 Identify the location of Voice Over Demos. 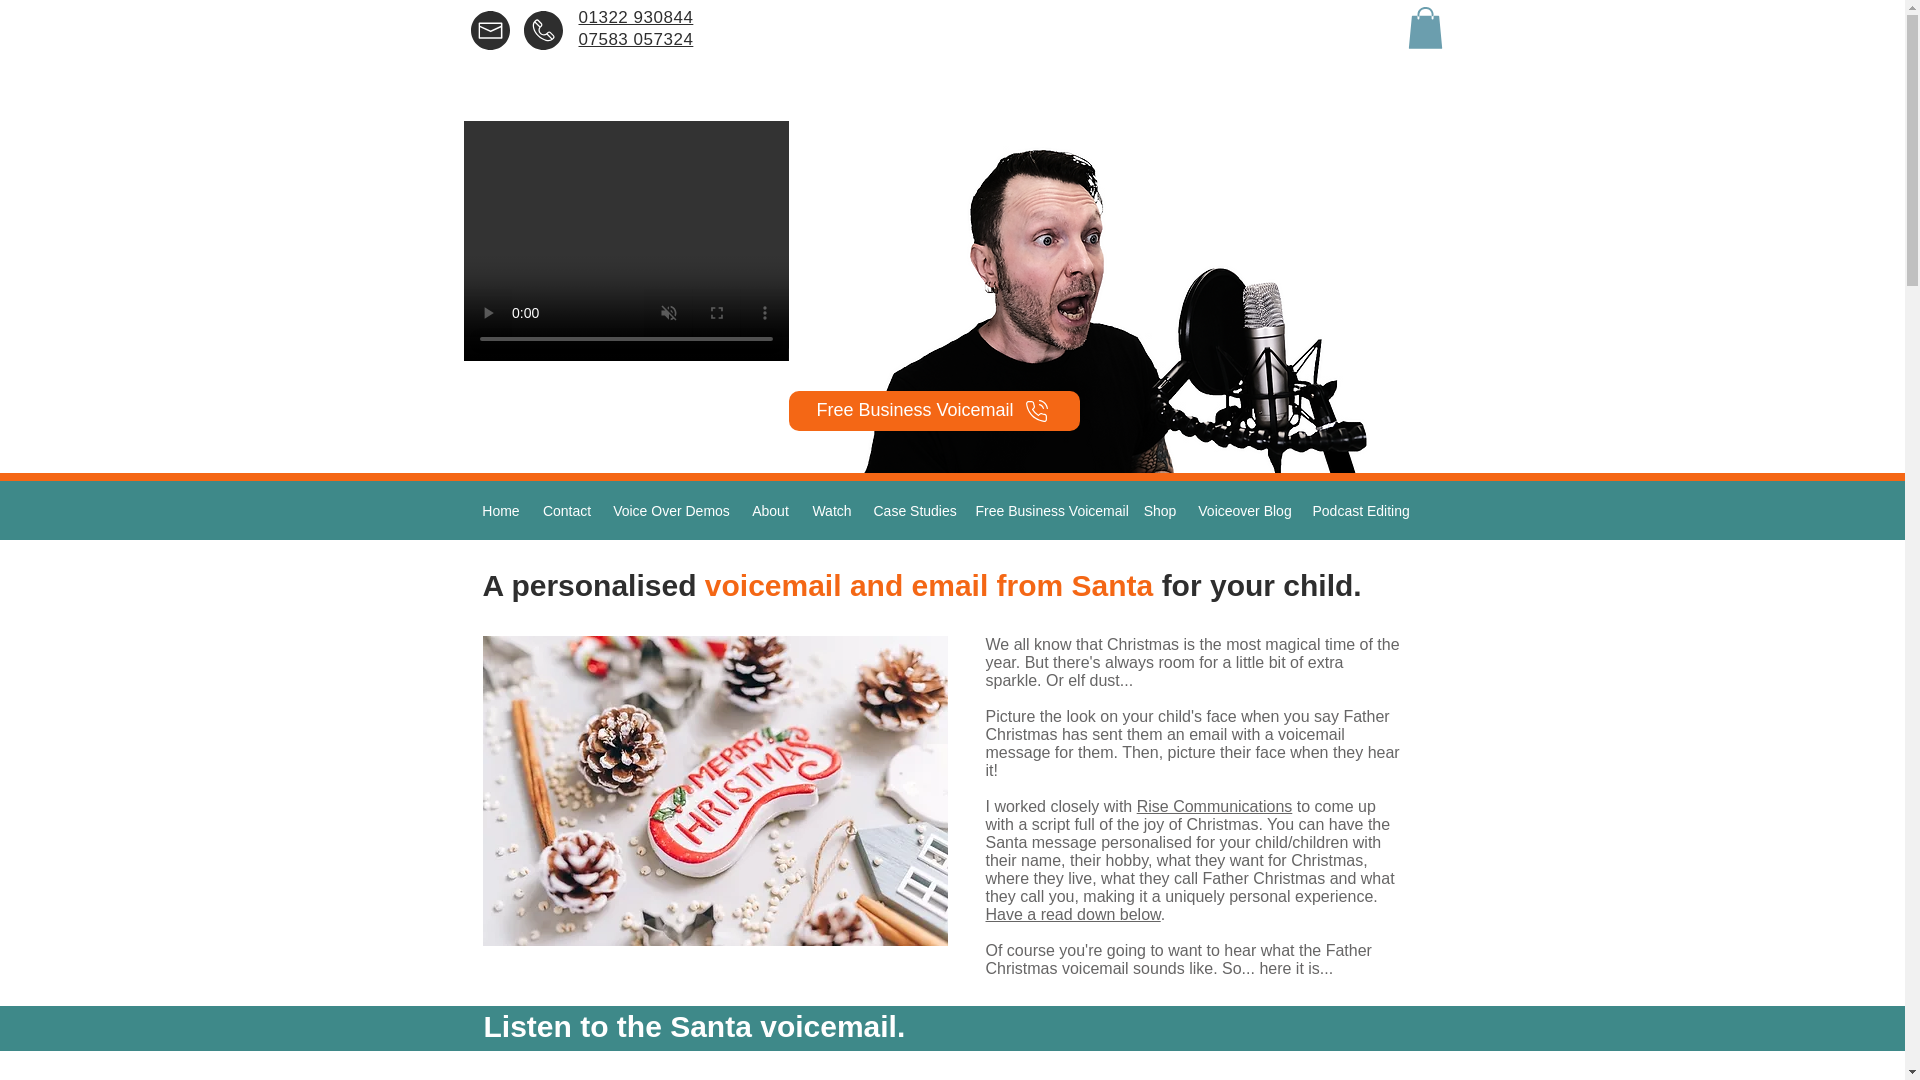
(670, 510).